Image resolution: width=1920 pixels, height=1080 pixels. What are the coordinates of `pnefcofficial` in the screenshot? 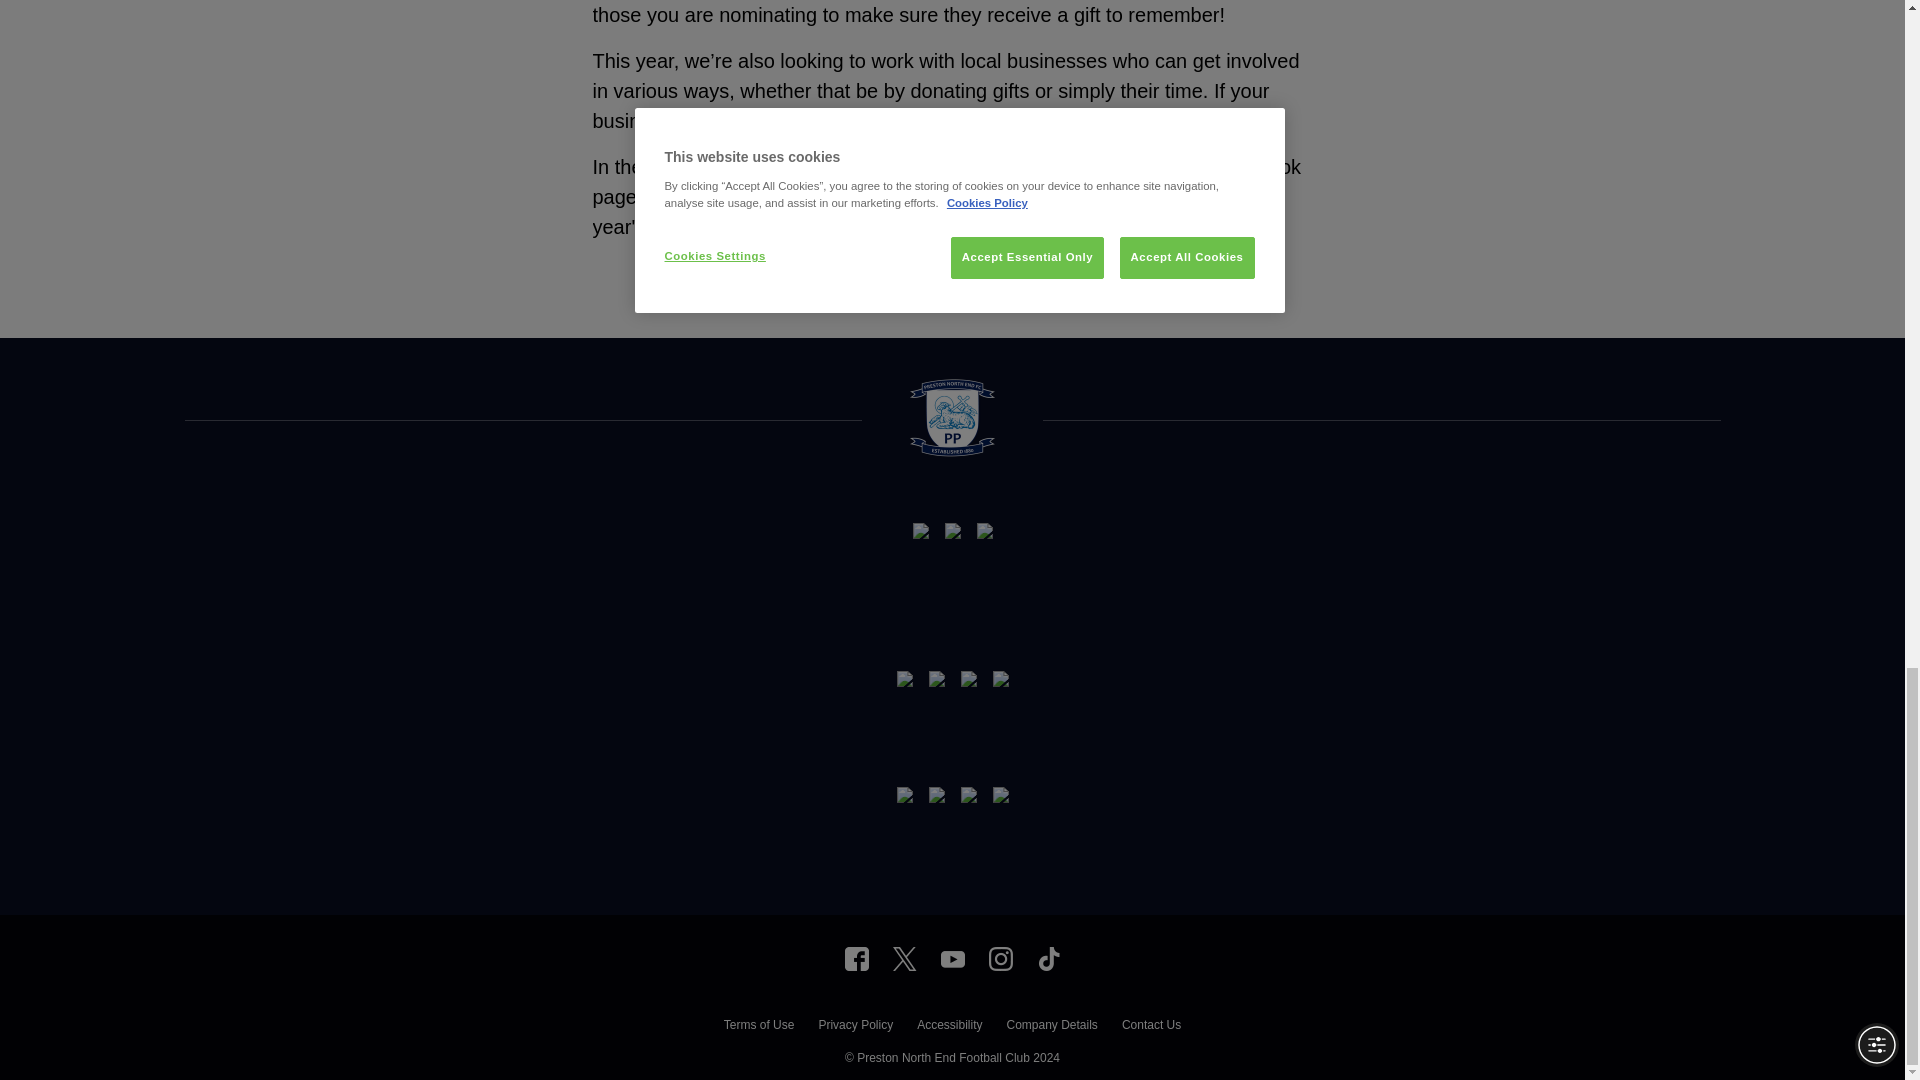 It's located at (1000, 958).